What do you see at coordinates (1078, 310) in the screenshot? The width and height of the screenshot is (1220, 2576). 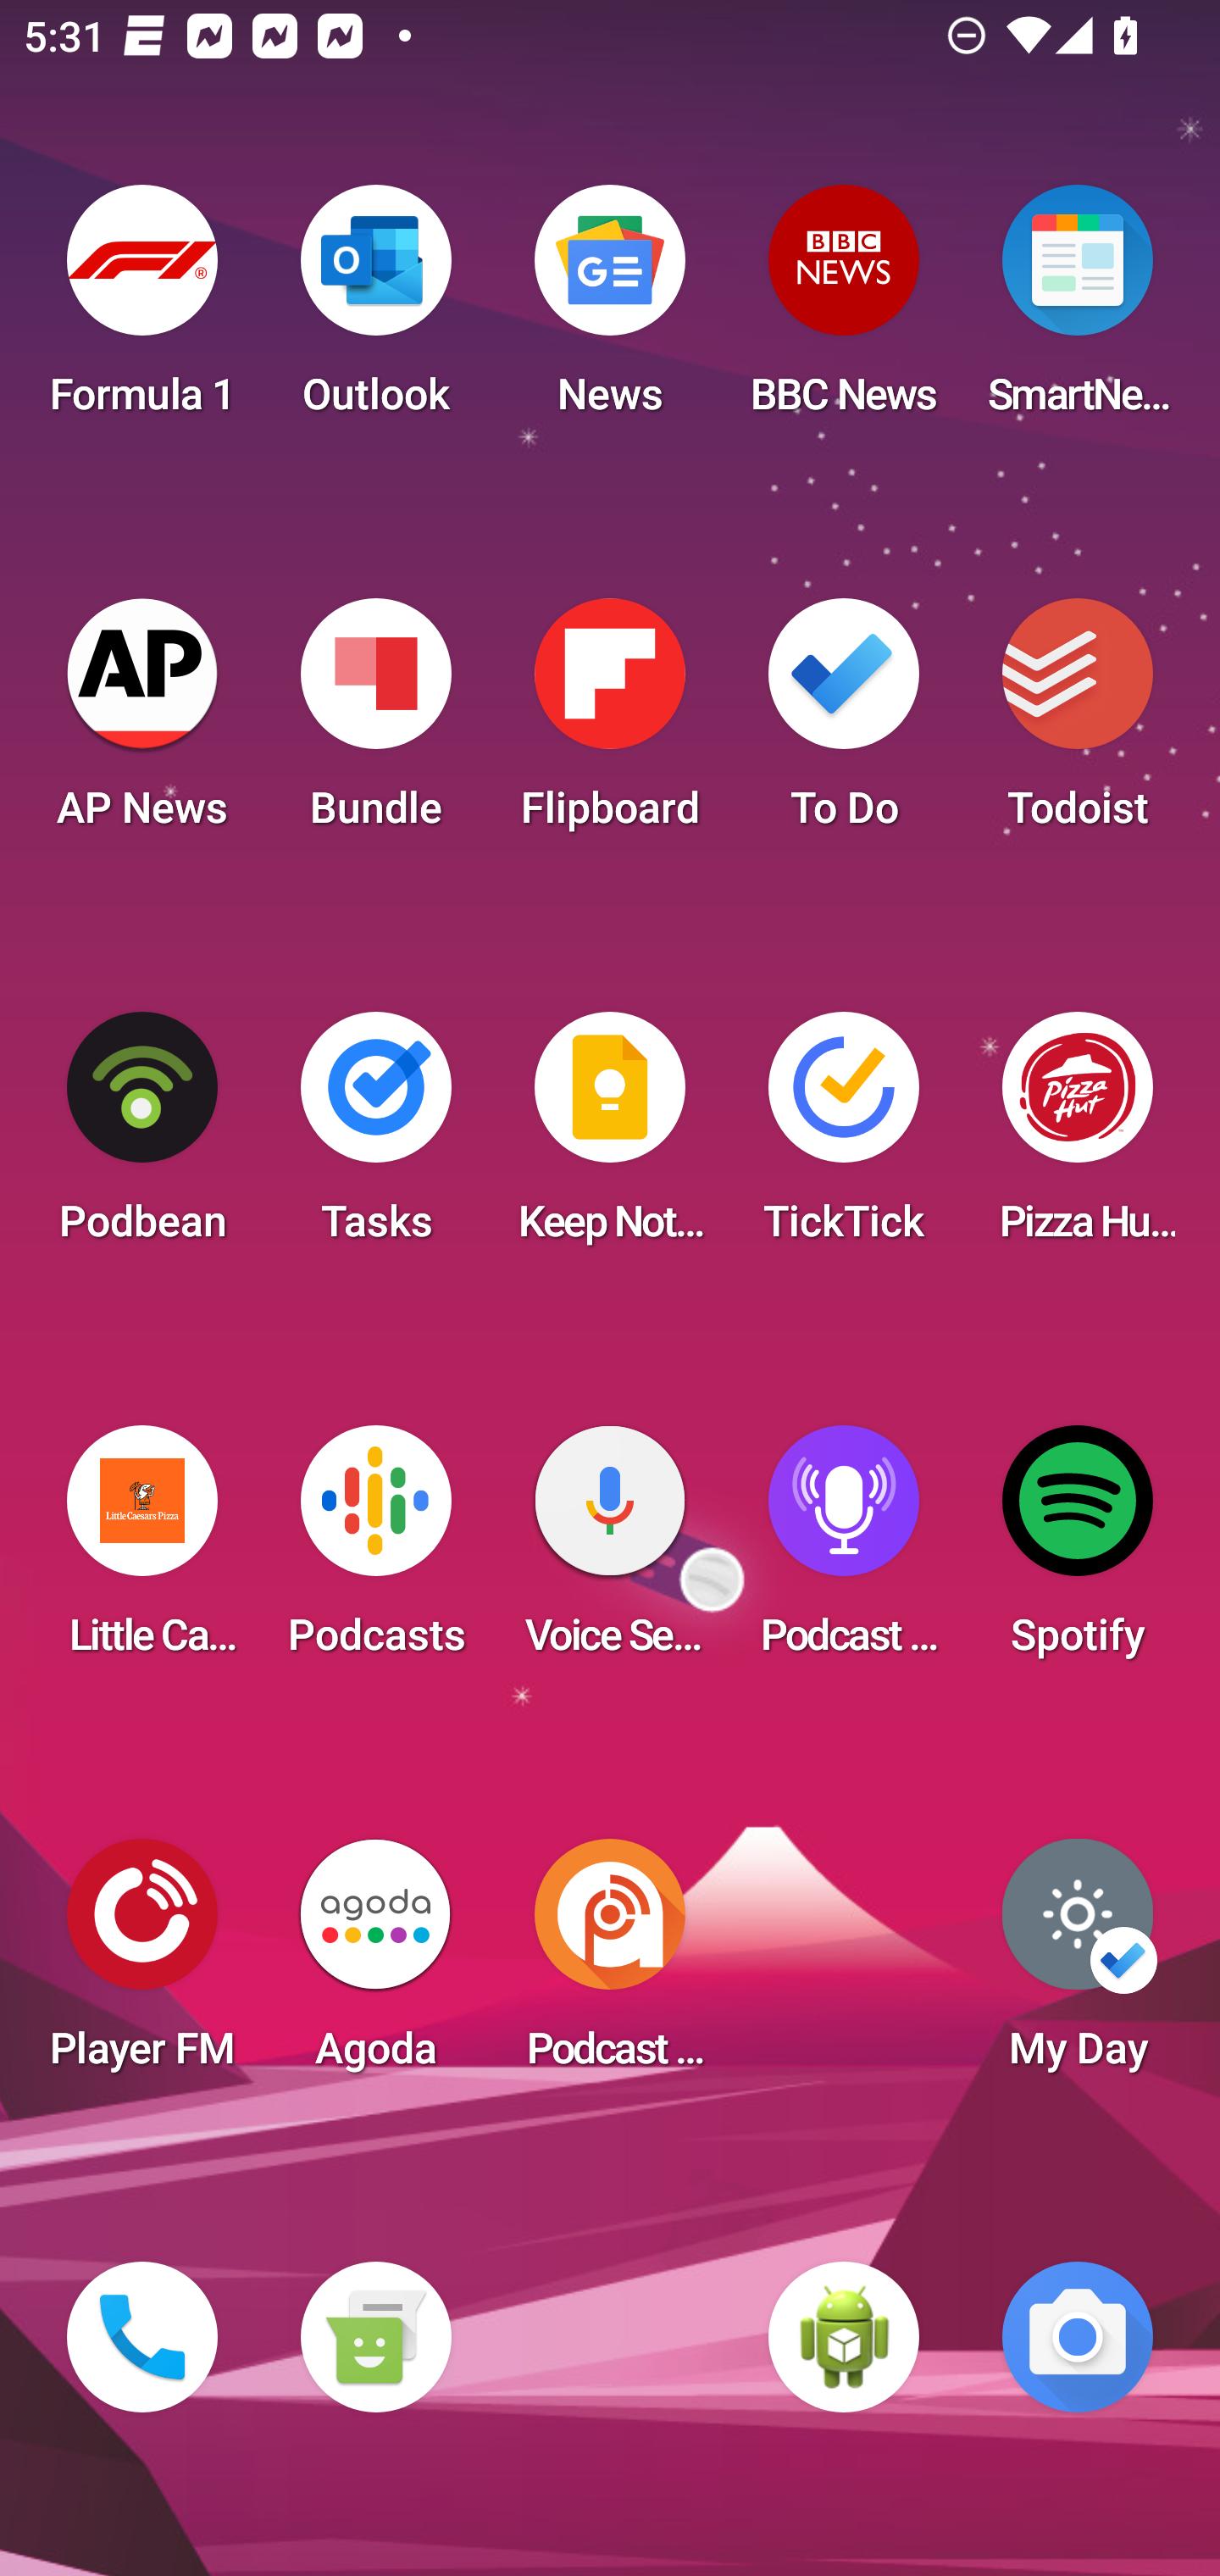 I see `SmartNews` at bounding box center [1078, 310].